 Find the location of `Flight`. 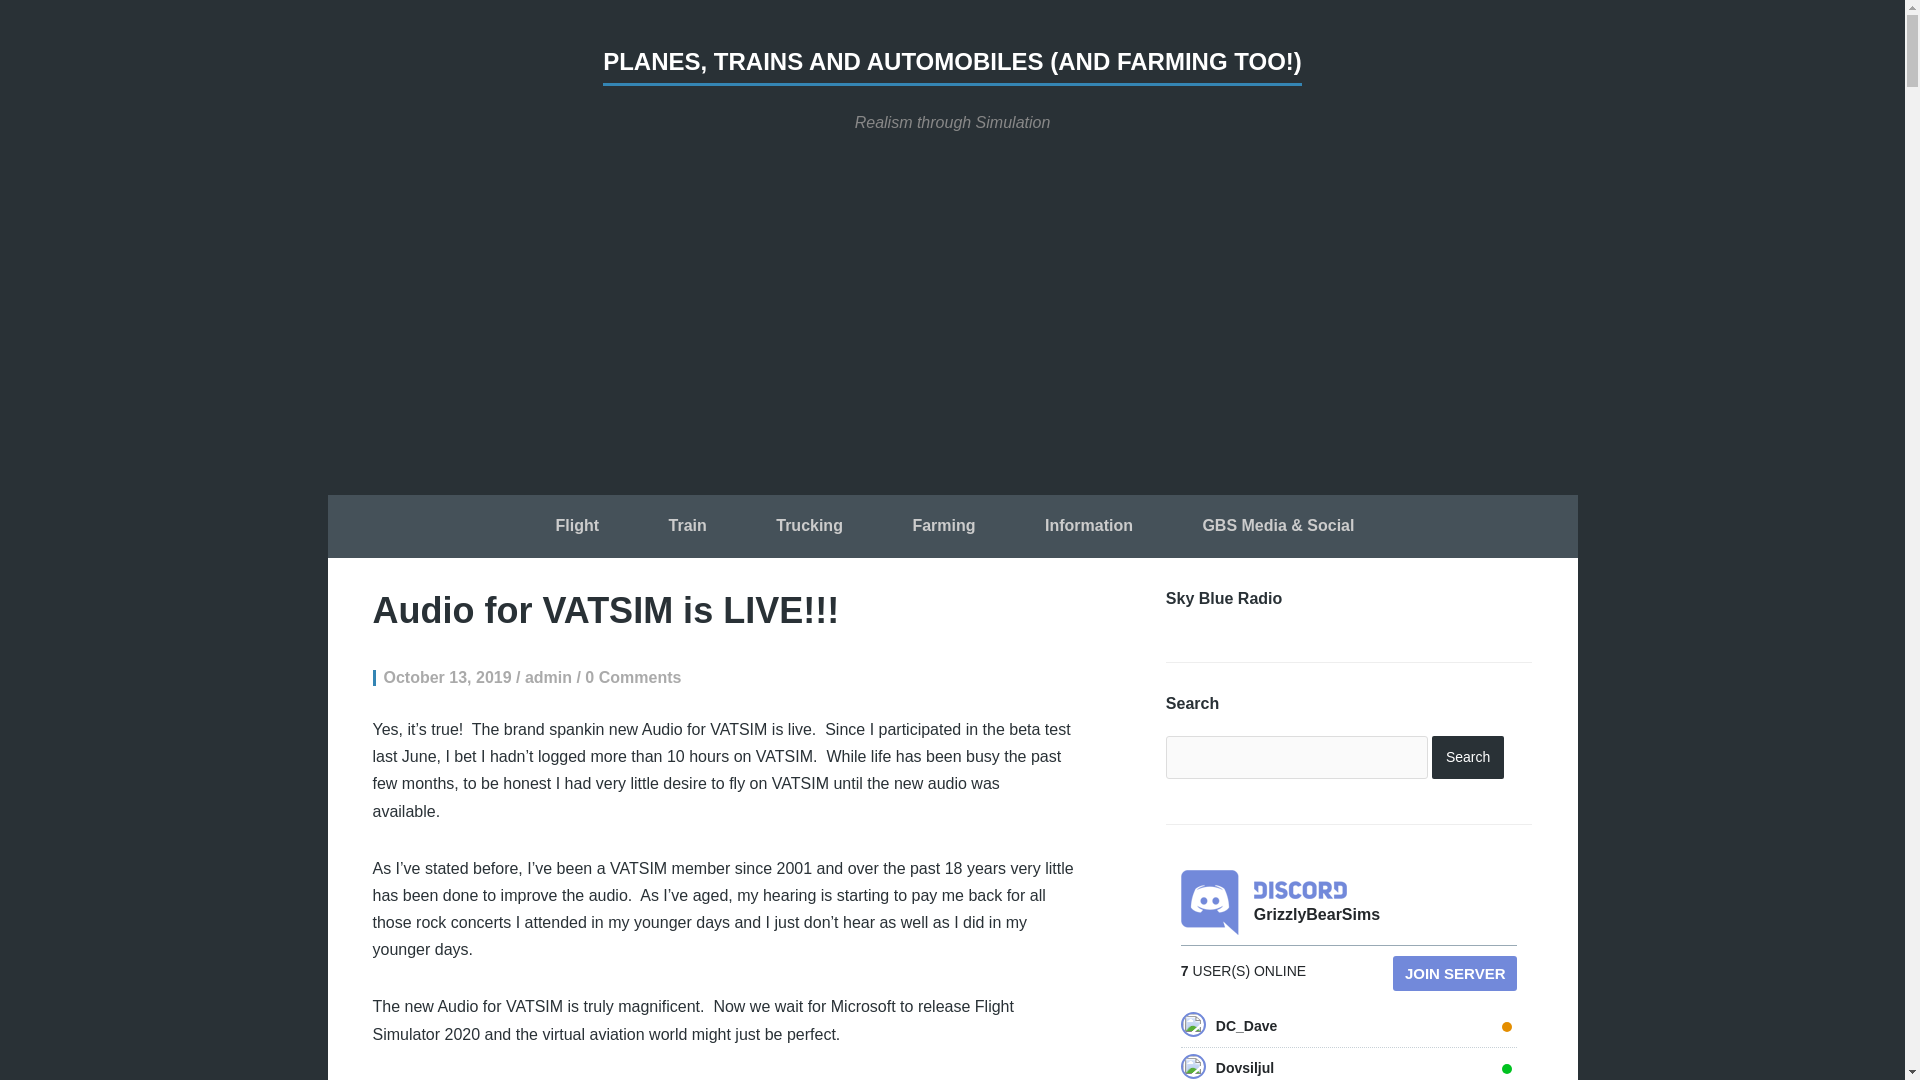

Flight is located at coordinates (578, 528).